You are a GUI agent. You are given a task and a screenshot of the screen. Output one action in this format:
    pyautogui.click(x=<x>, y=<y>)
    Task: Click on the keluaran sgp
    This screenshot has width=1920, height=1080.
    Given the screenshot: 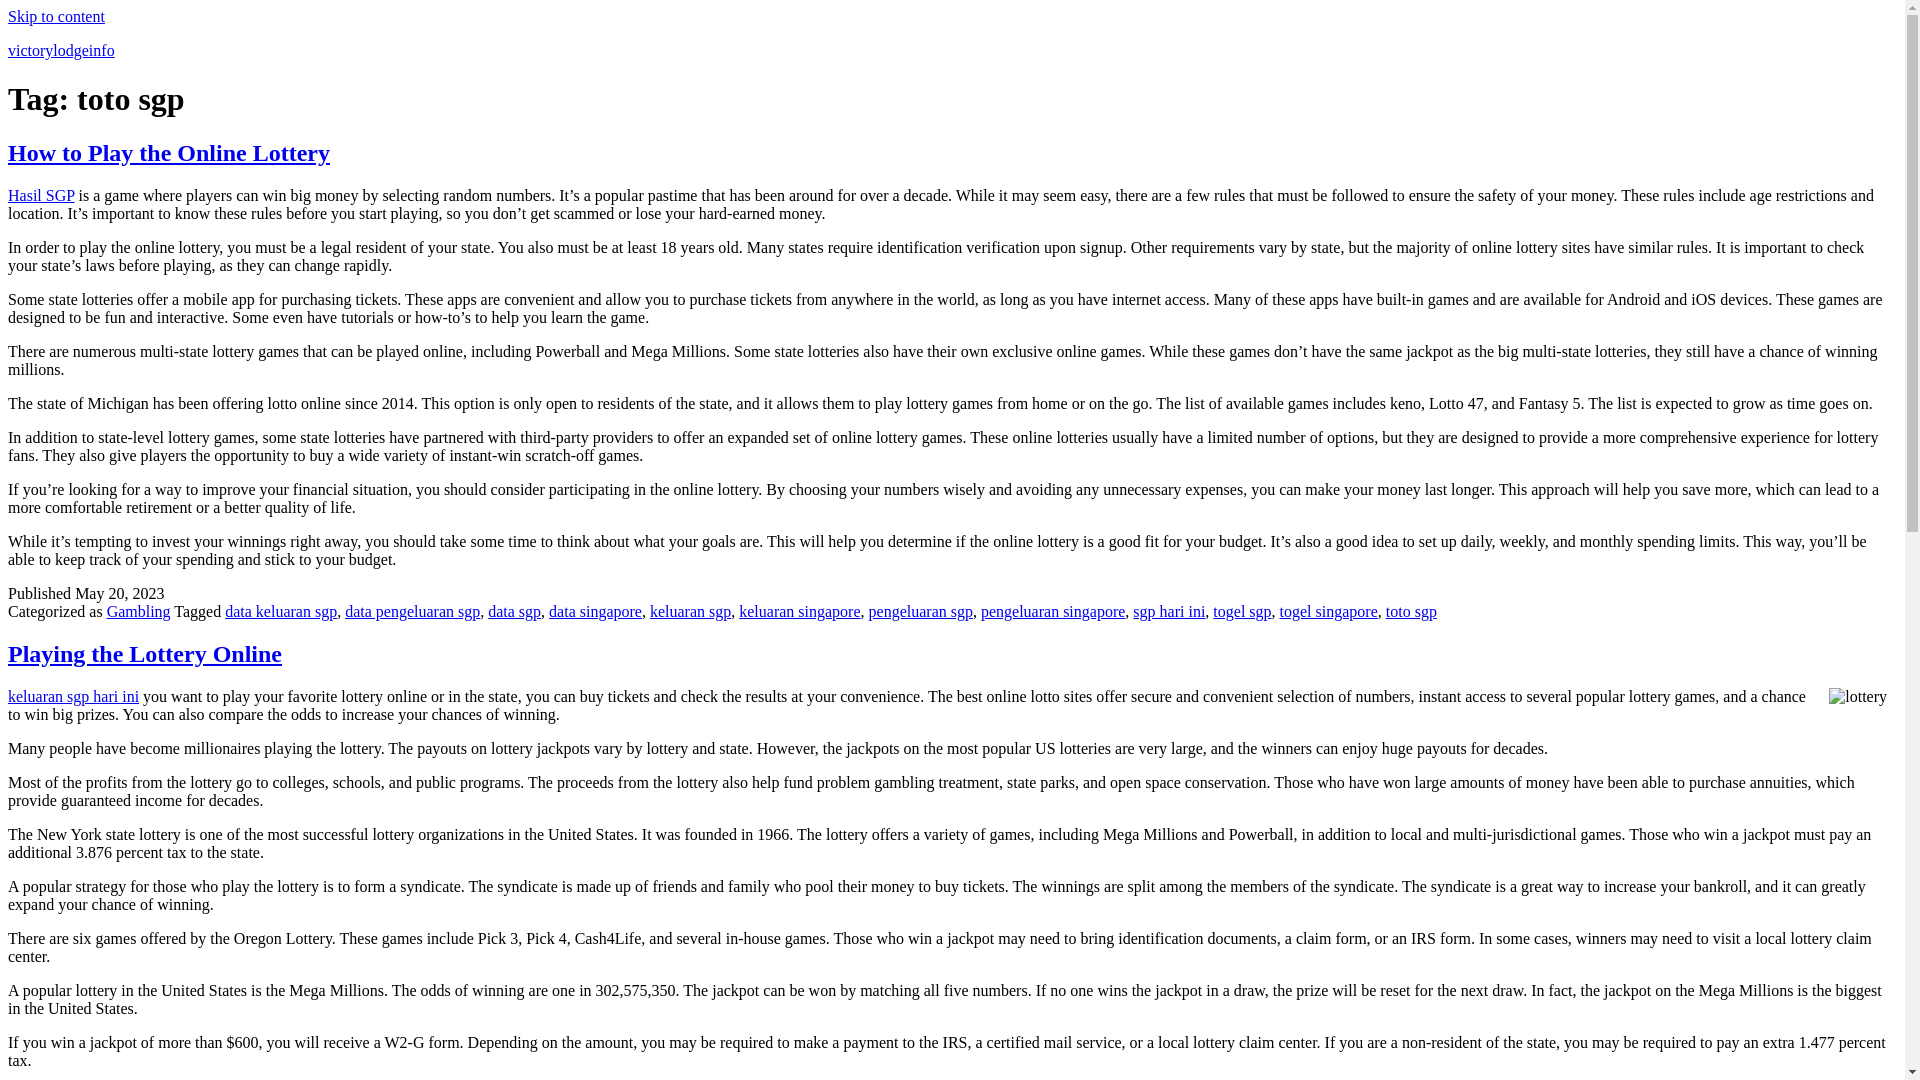 What is the action you would take?
    pyautogui.click(x=690, y=610)
    